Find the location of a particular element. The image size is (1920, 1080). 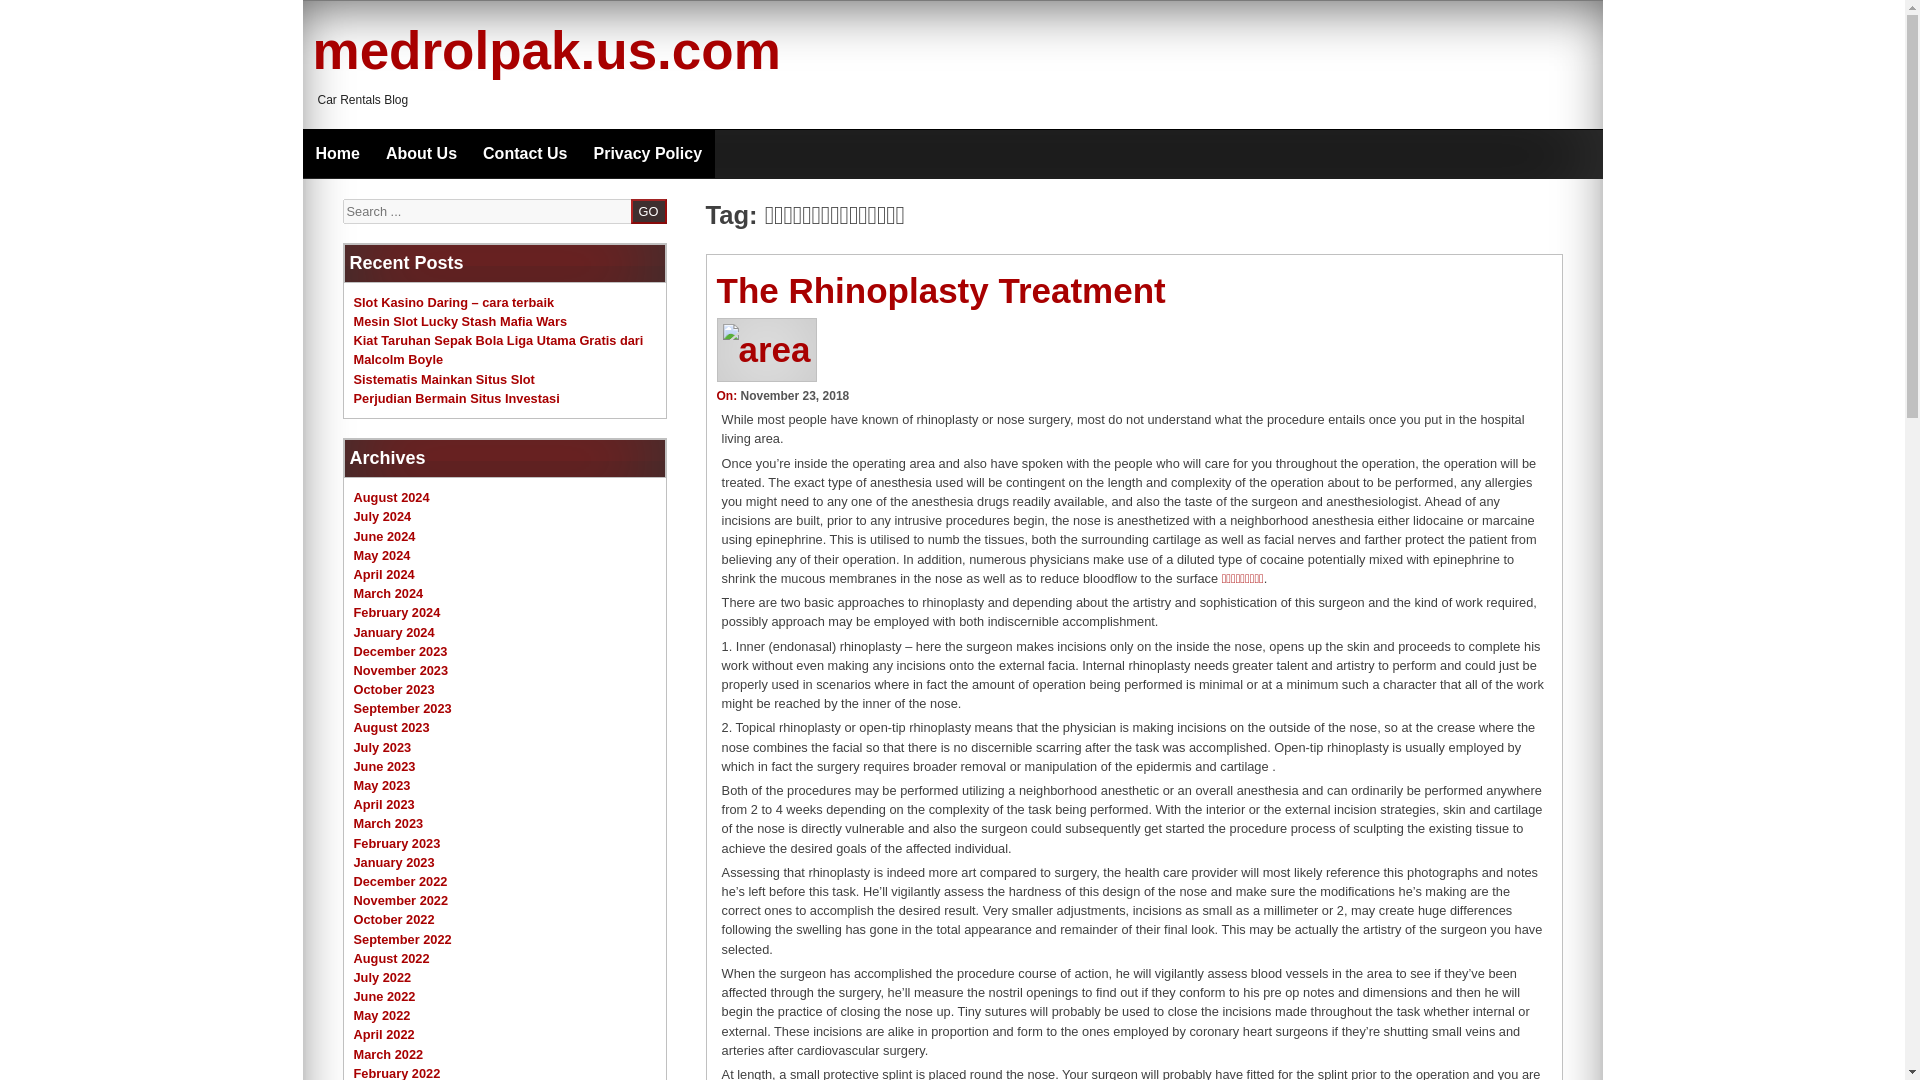

June 2024 is located at coordinates (384, 536).